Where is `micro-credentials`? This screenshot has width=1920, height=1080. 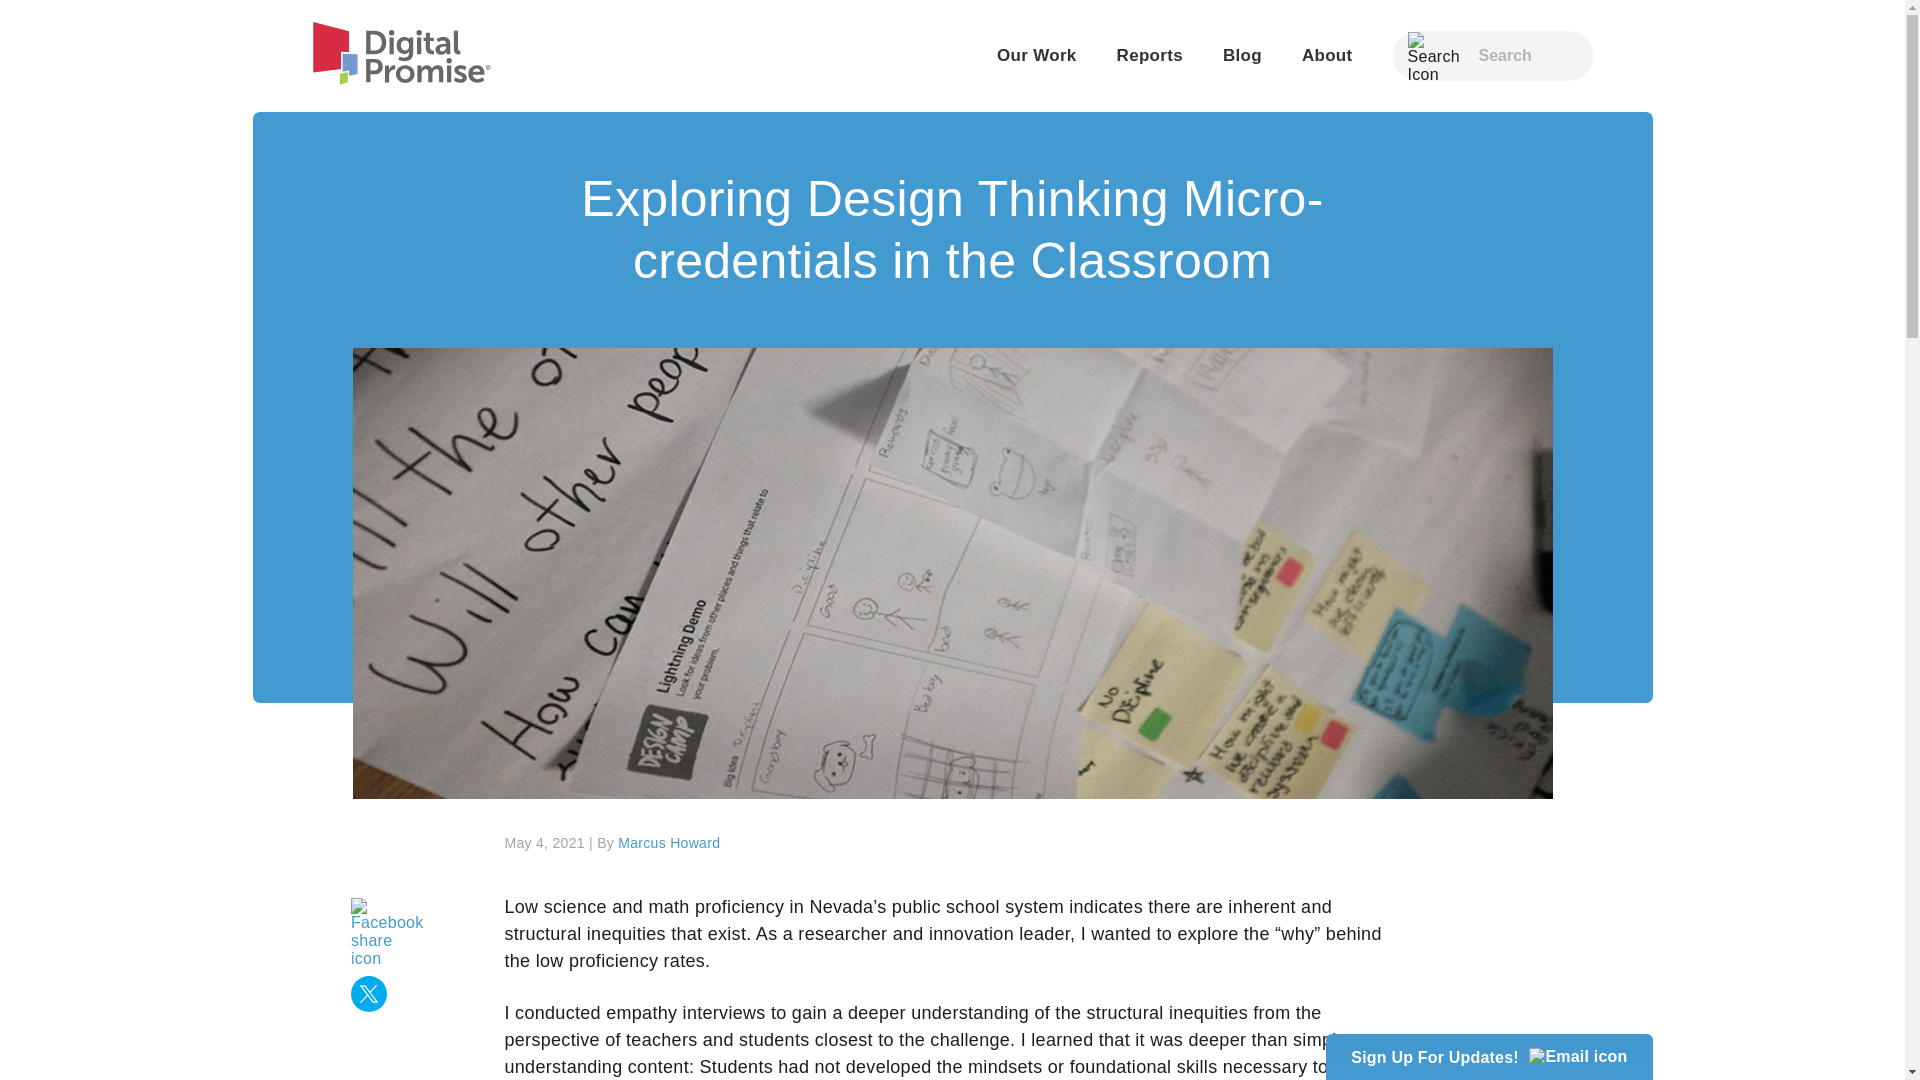 micro-credentials is located at coordinates (1003, 72).